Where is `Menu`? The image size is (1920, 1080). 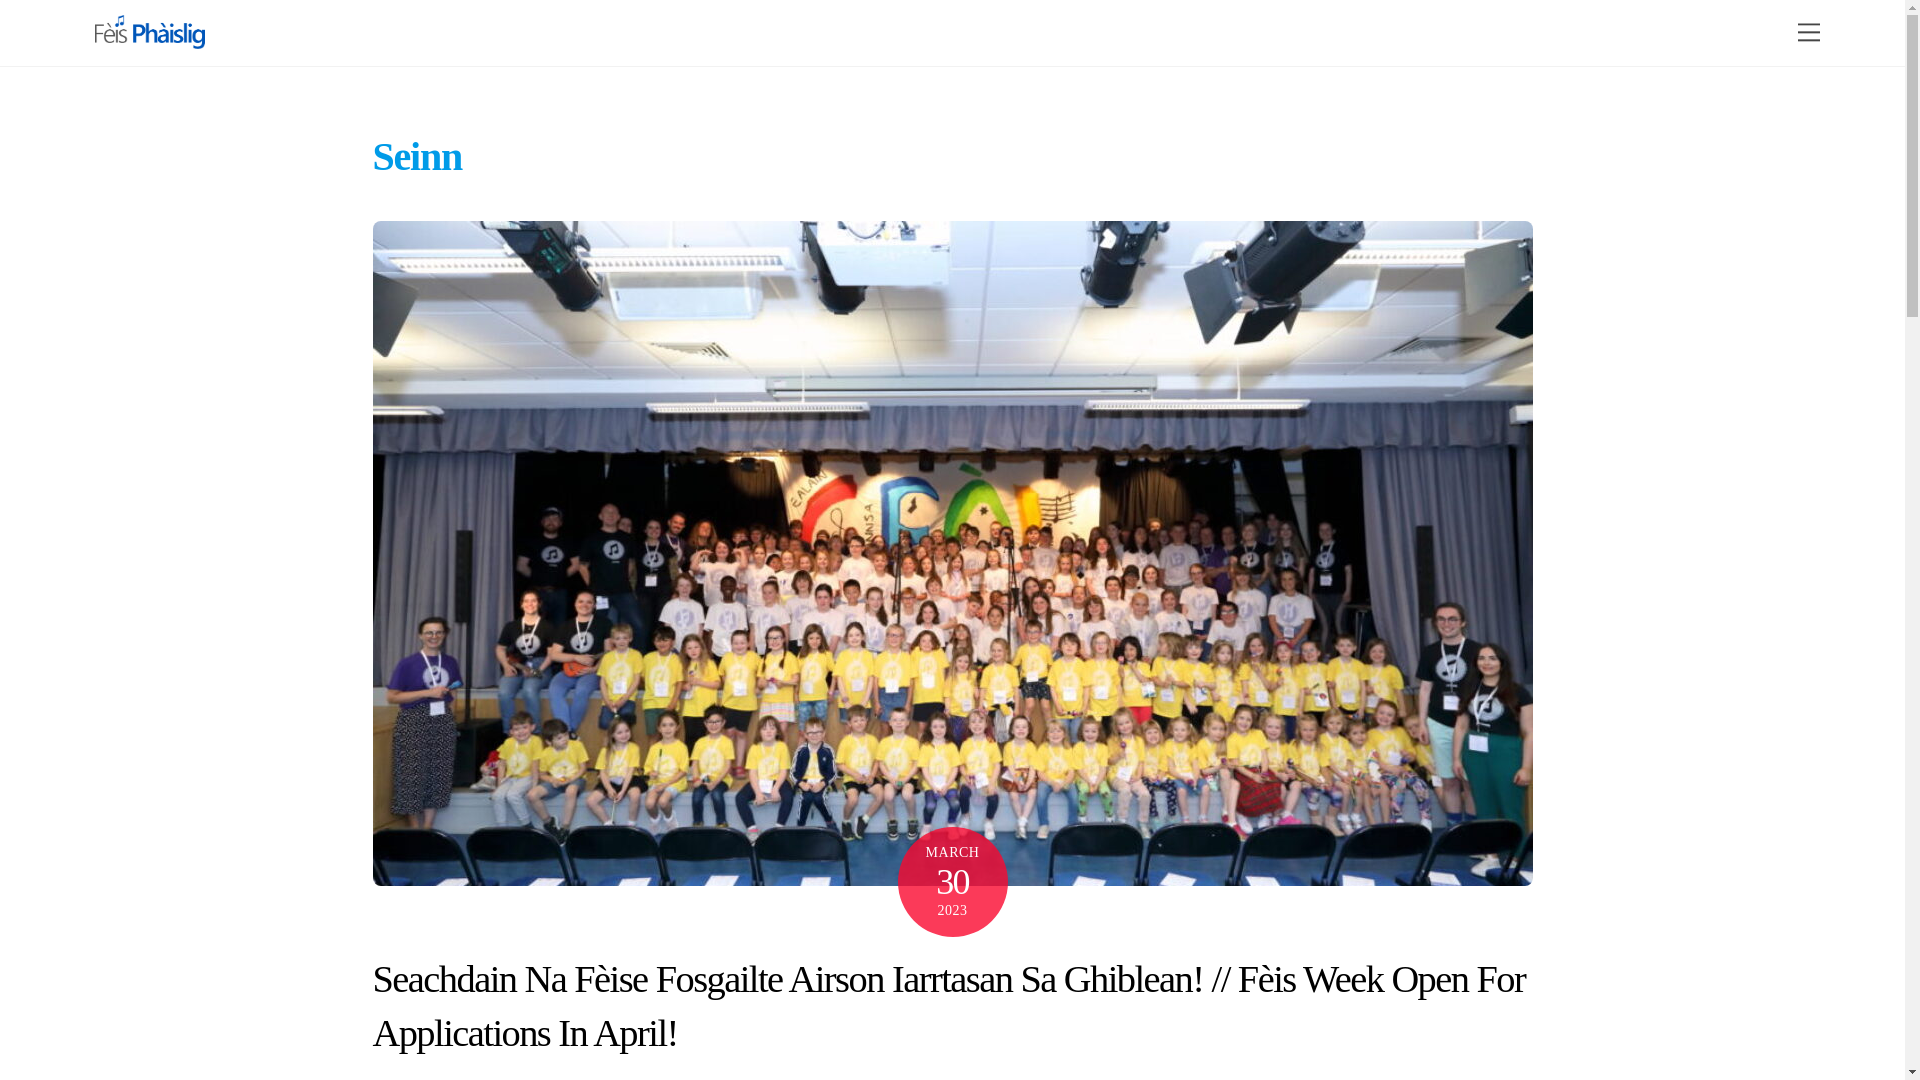
Menu is located at coordinates (1809, 32).